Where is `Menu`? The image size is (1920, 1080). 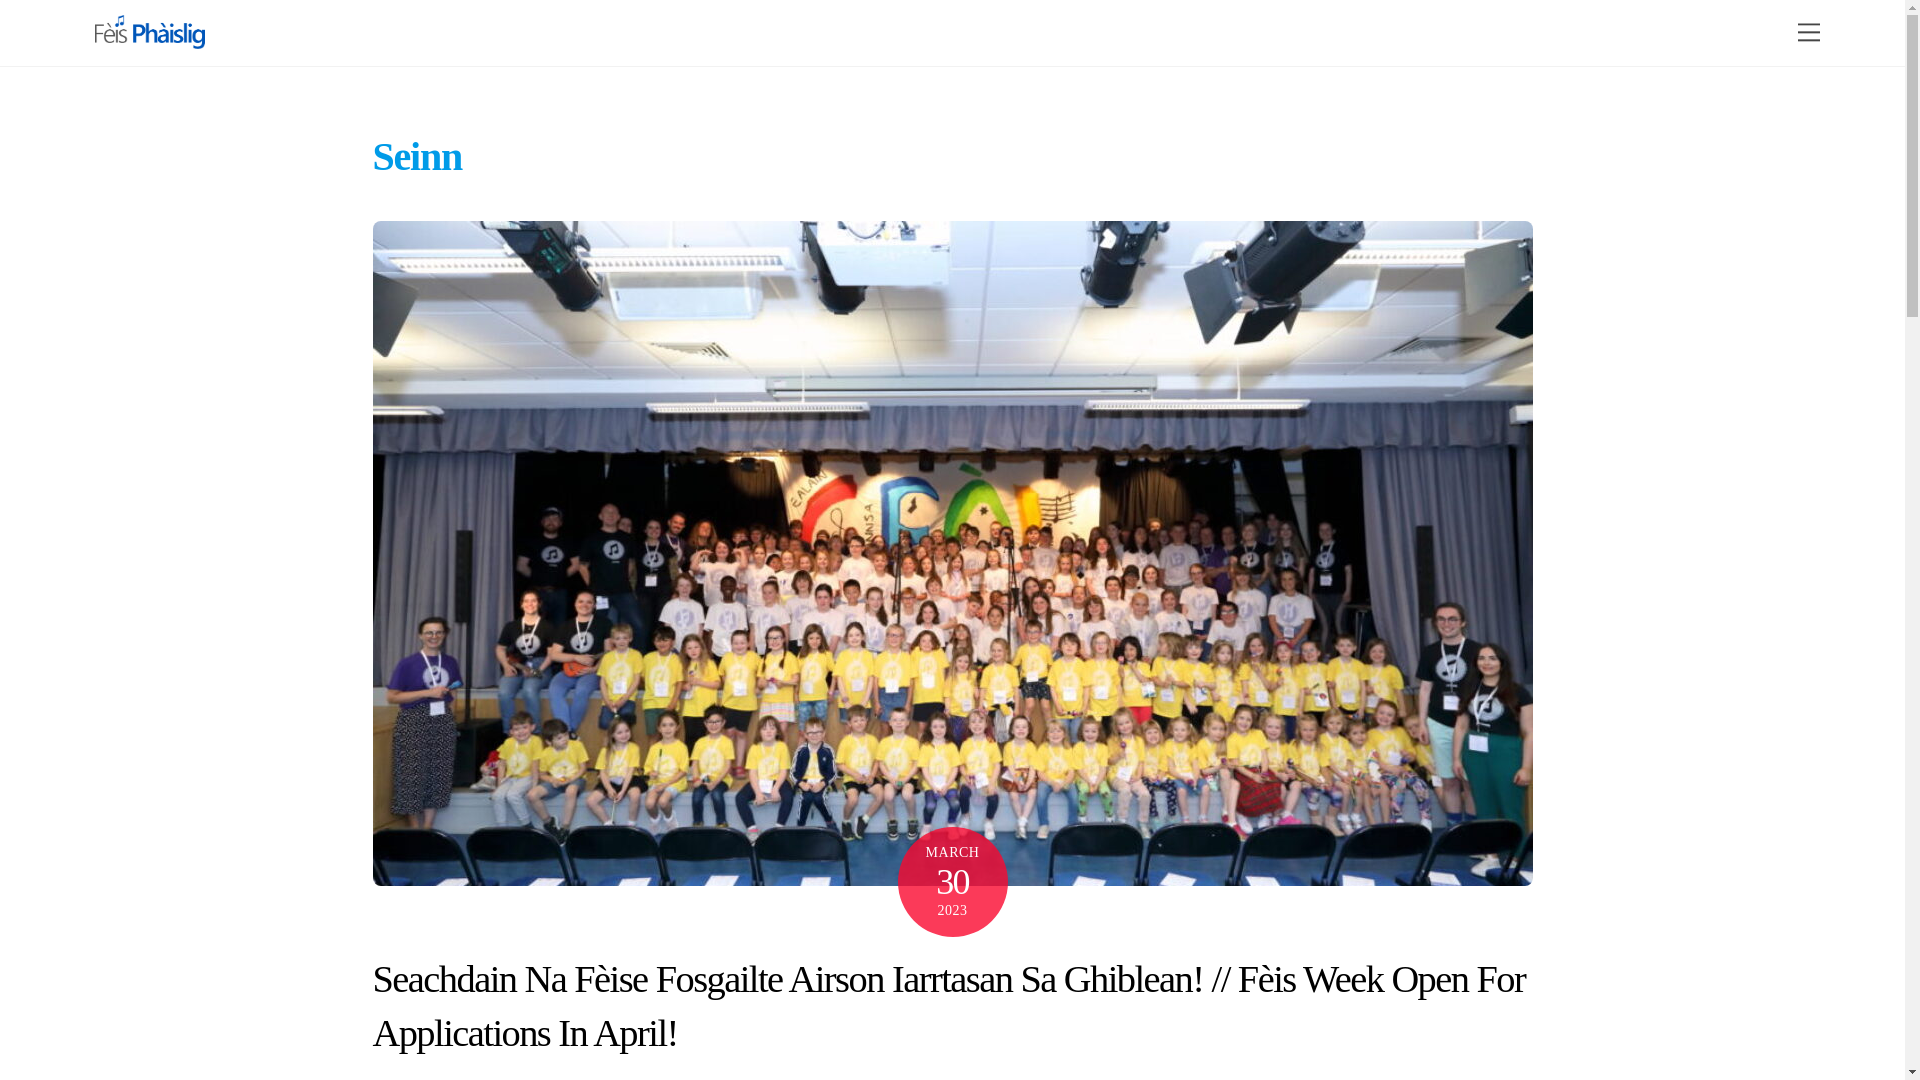
Menu is located at coordinates (1809, 32).